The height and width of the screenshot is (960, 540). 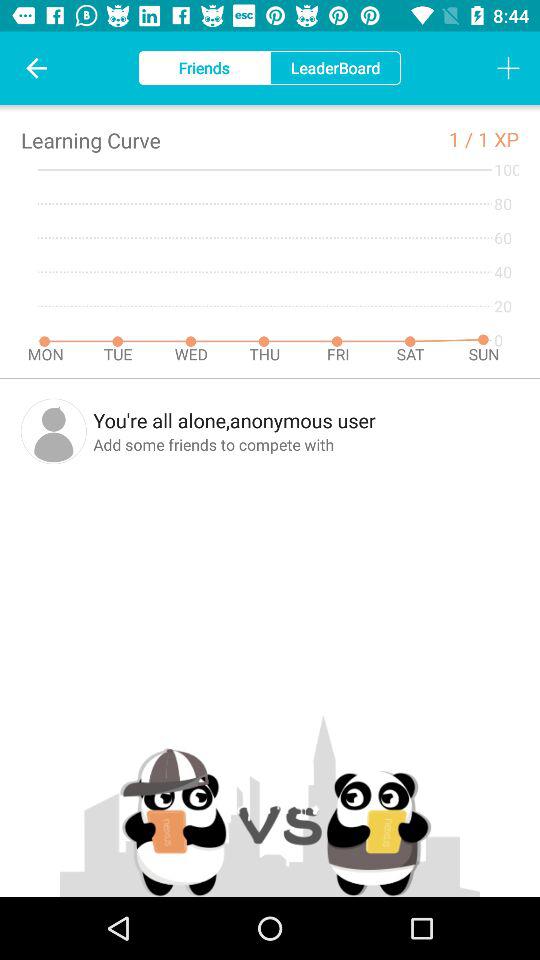 I want to click on flip until the add some friends item, so click(x=306, y=444).